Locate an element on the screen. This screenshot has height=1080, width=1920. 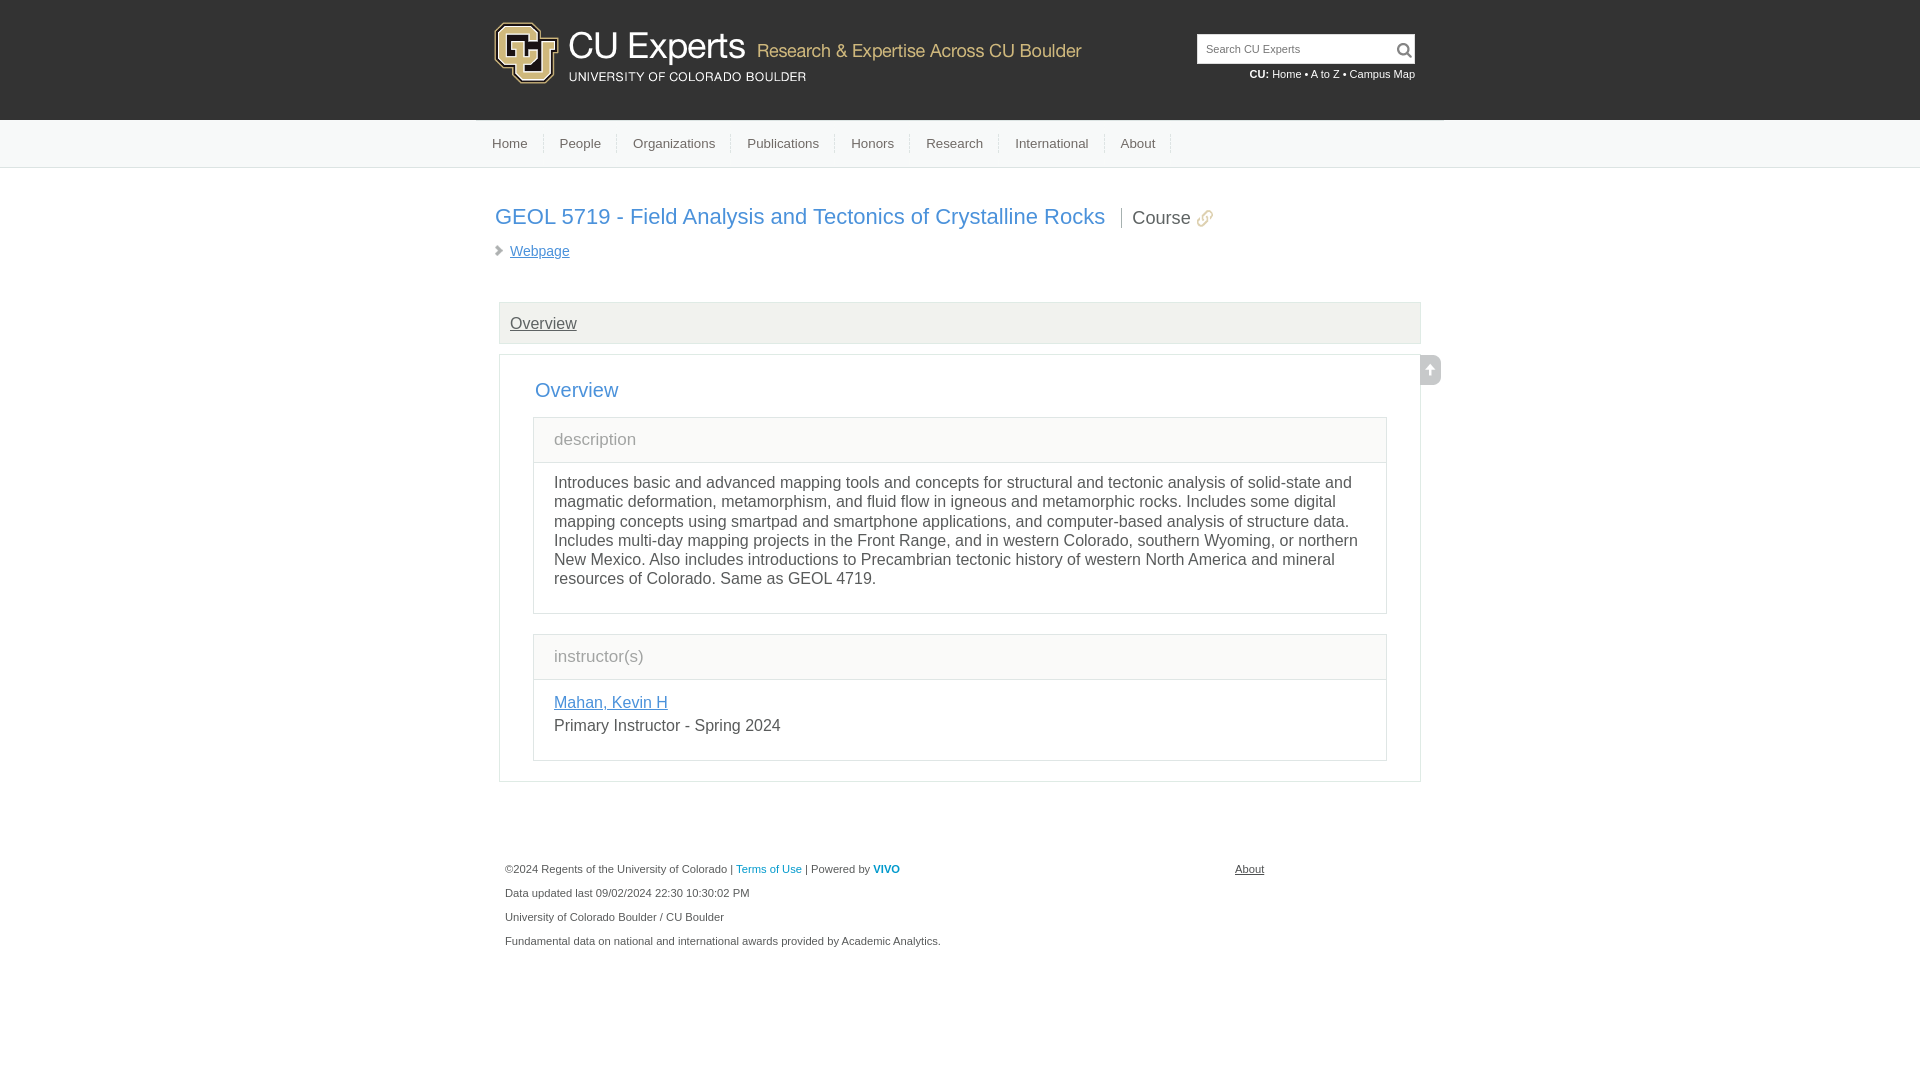
Webpage is located at coordinates (540, 251).